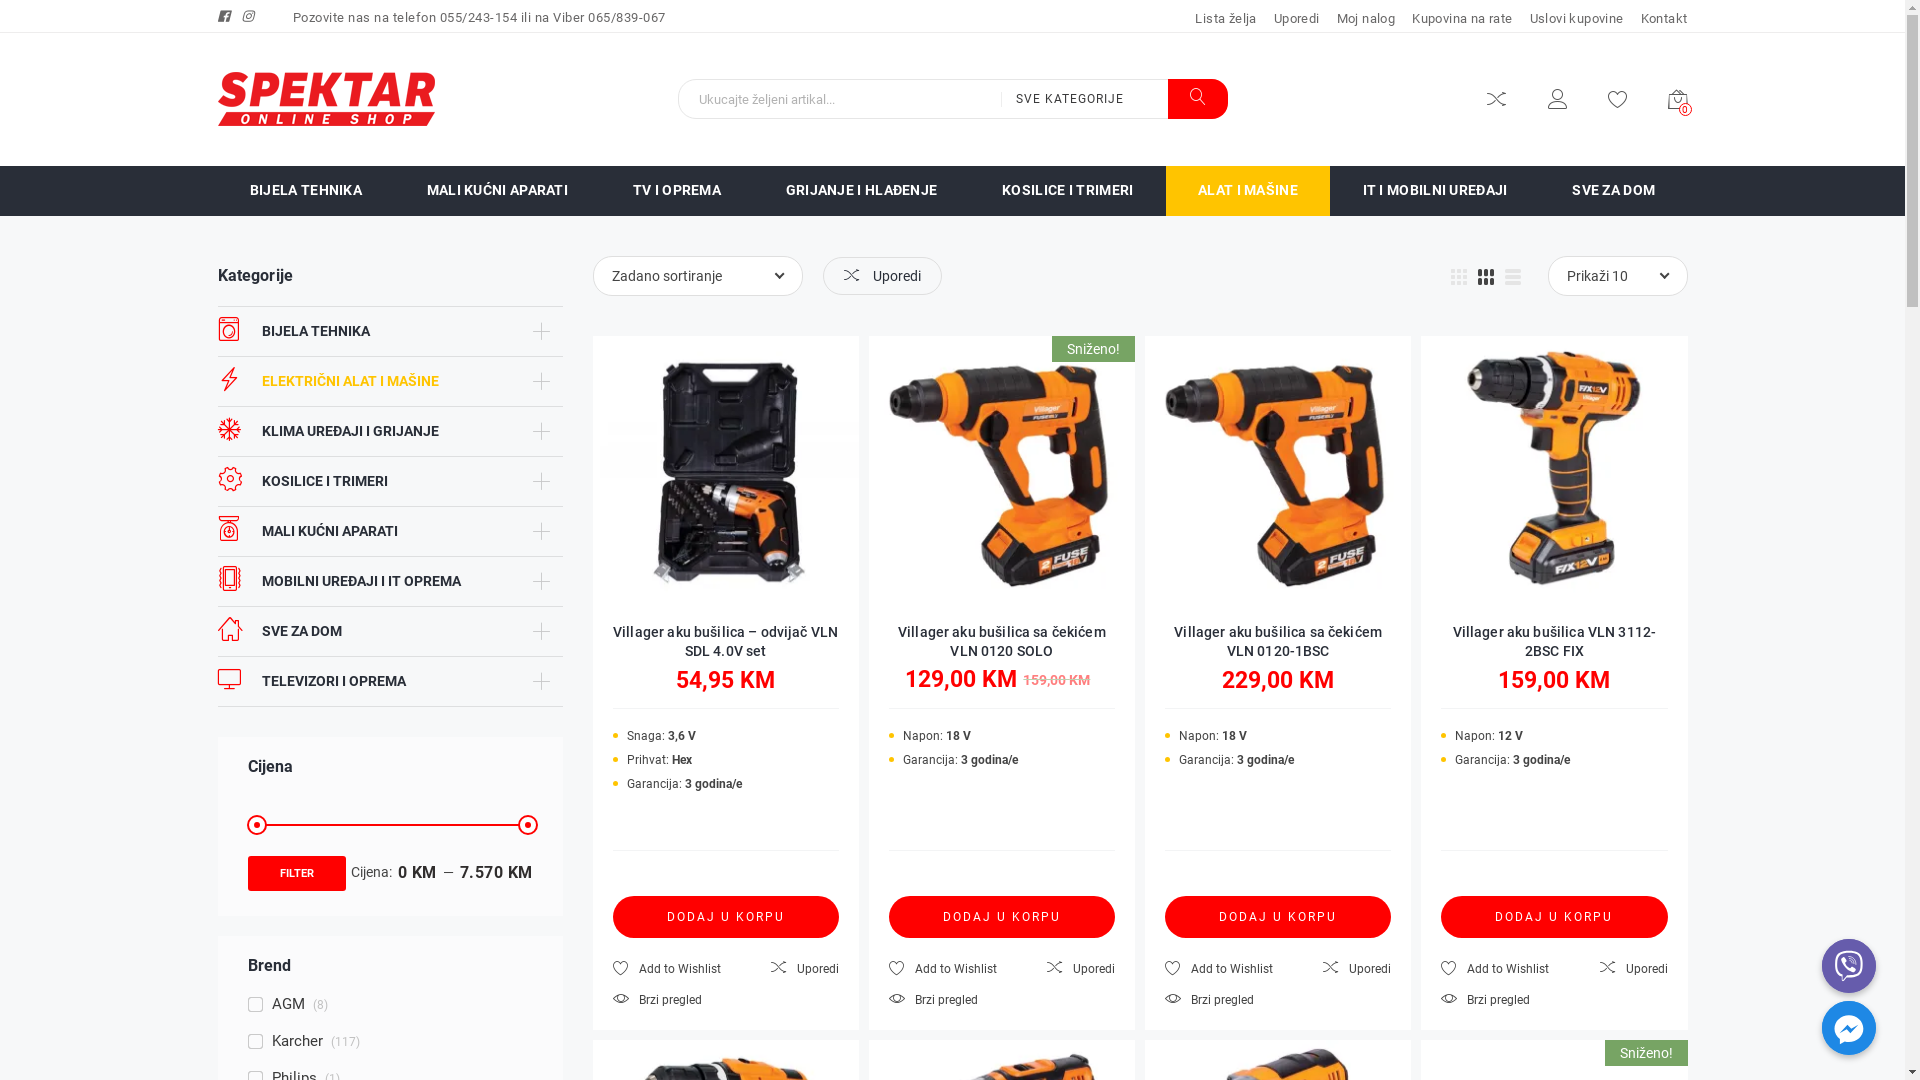 This screenshot has height=1080, width=1920. I want to click on Uporedi, so click(1297, 18).